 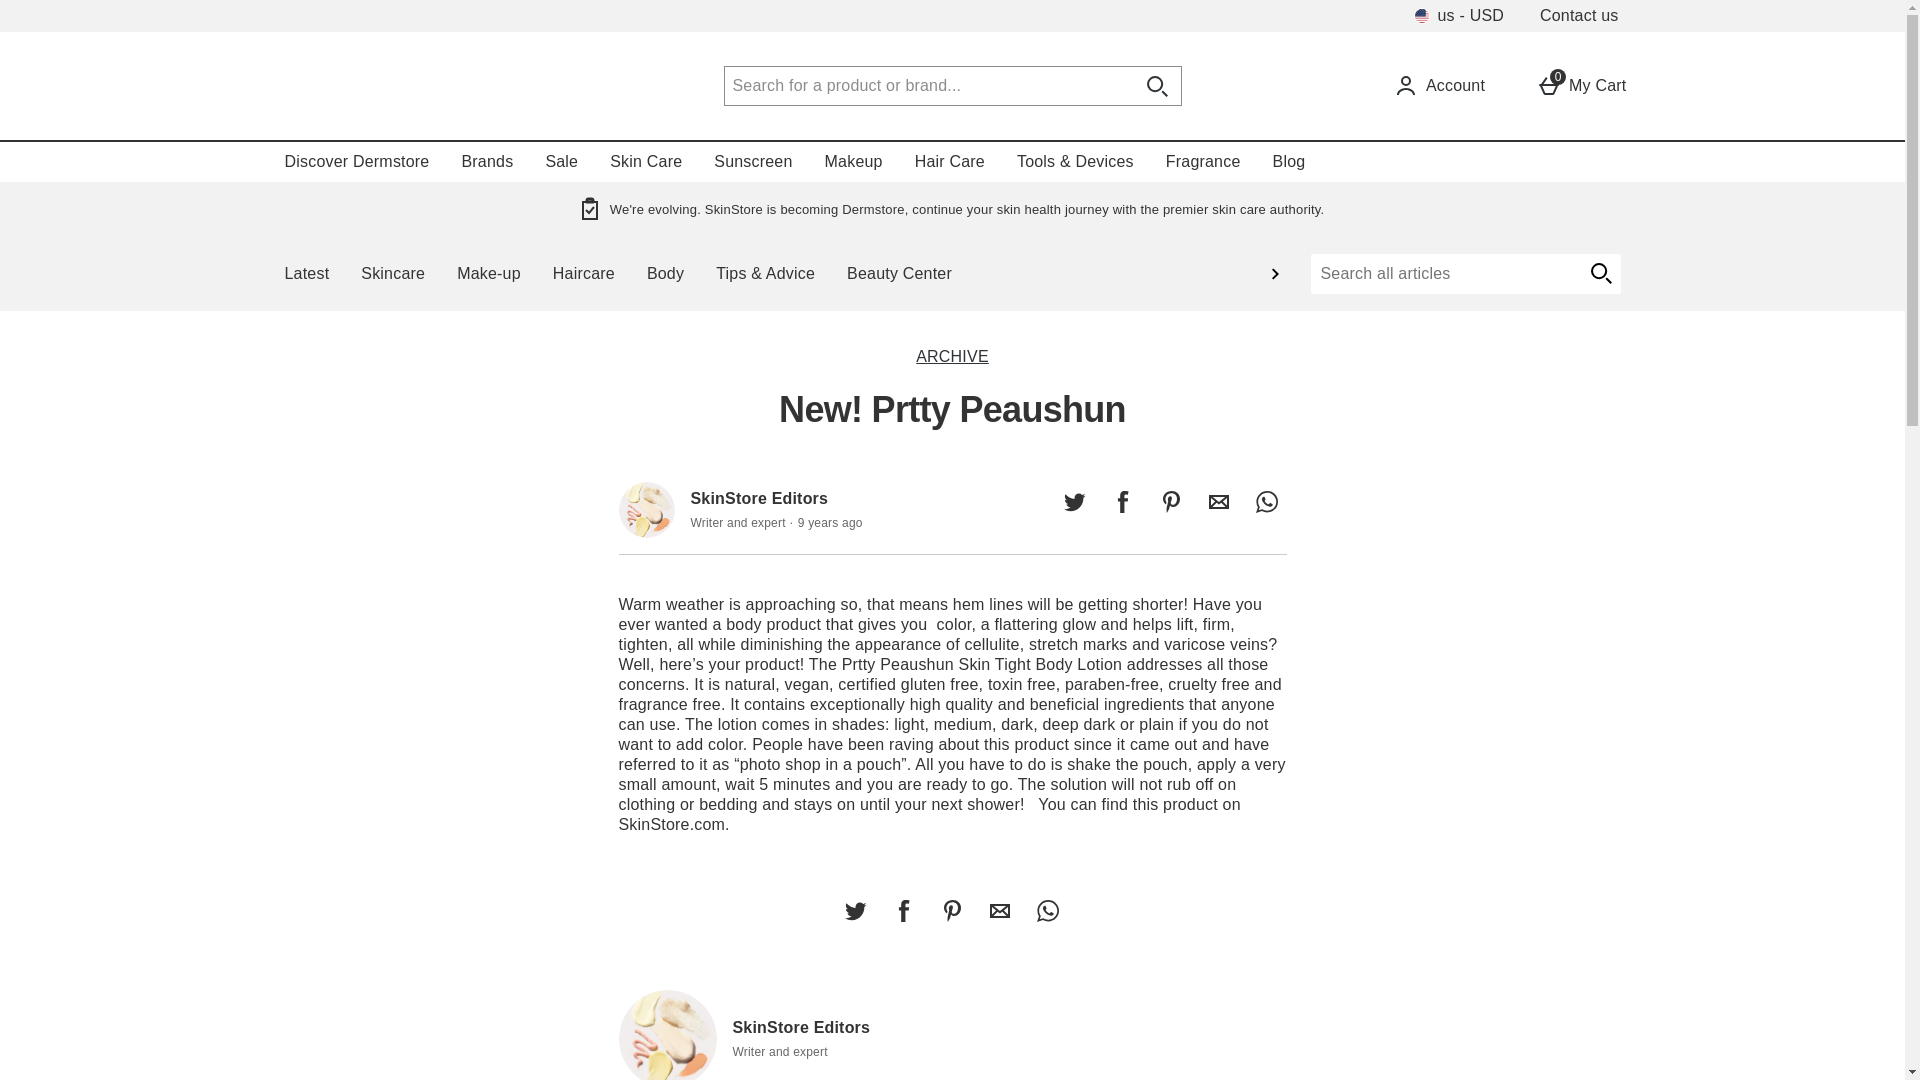 I want to click on Share this by Email, so click(x=1218, y=501).